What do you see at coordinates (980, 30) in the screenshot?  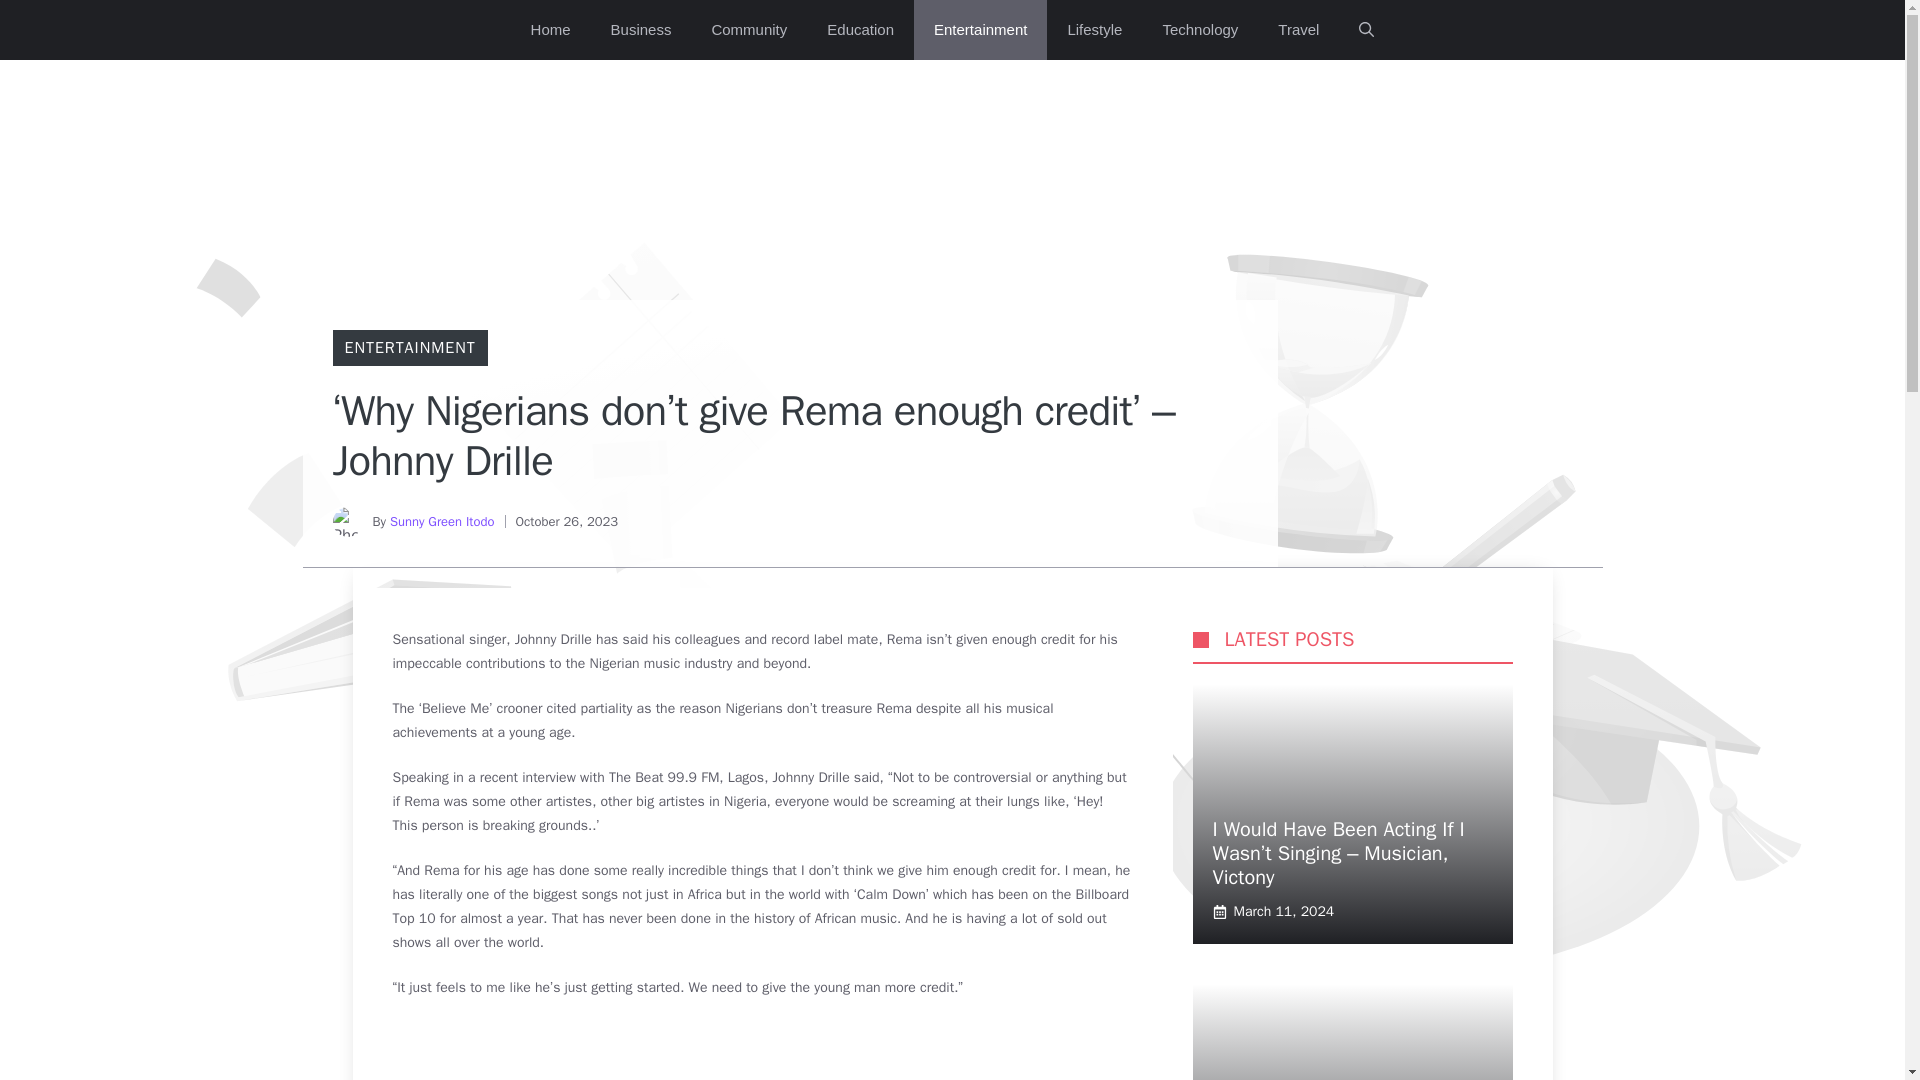 I see `Entertainment` at bounding box center [980, 30].